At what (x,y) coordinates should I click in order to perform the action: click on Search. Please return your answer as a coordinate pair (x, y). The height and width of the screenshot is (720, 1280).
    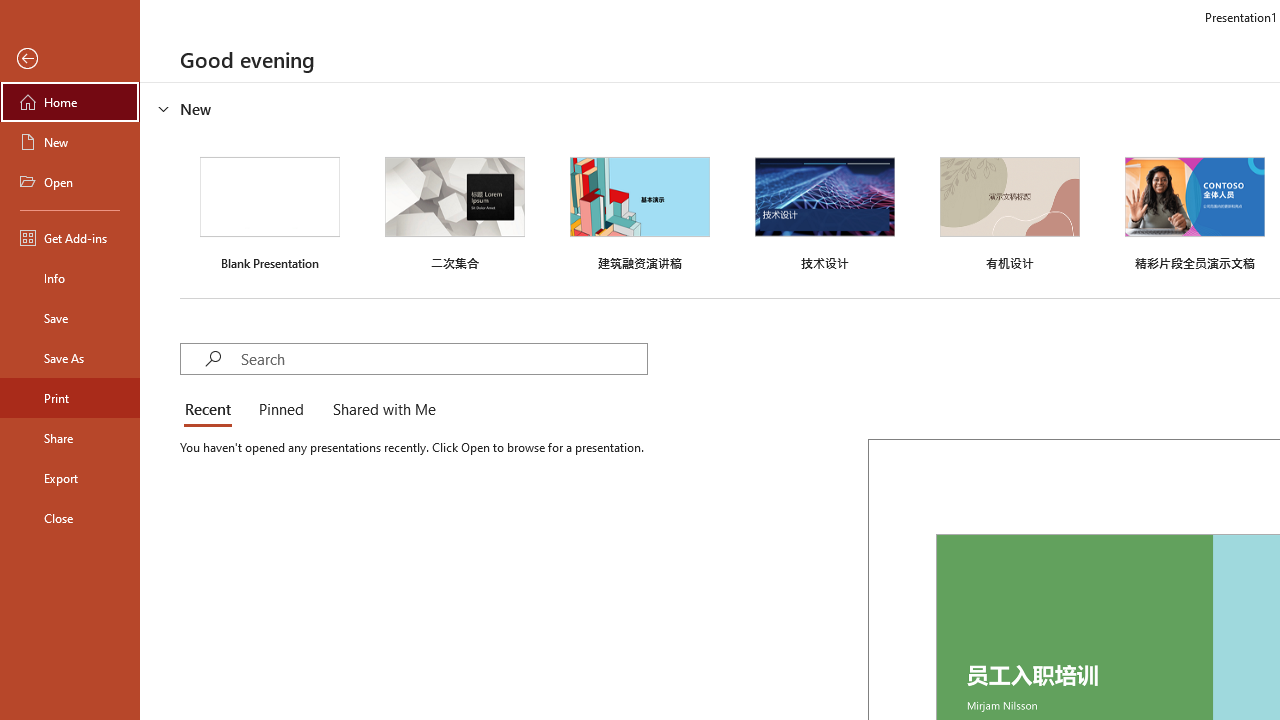
    Looking at the image, I should click on (443, 358).